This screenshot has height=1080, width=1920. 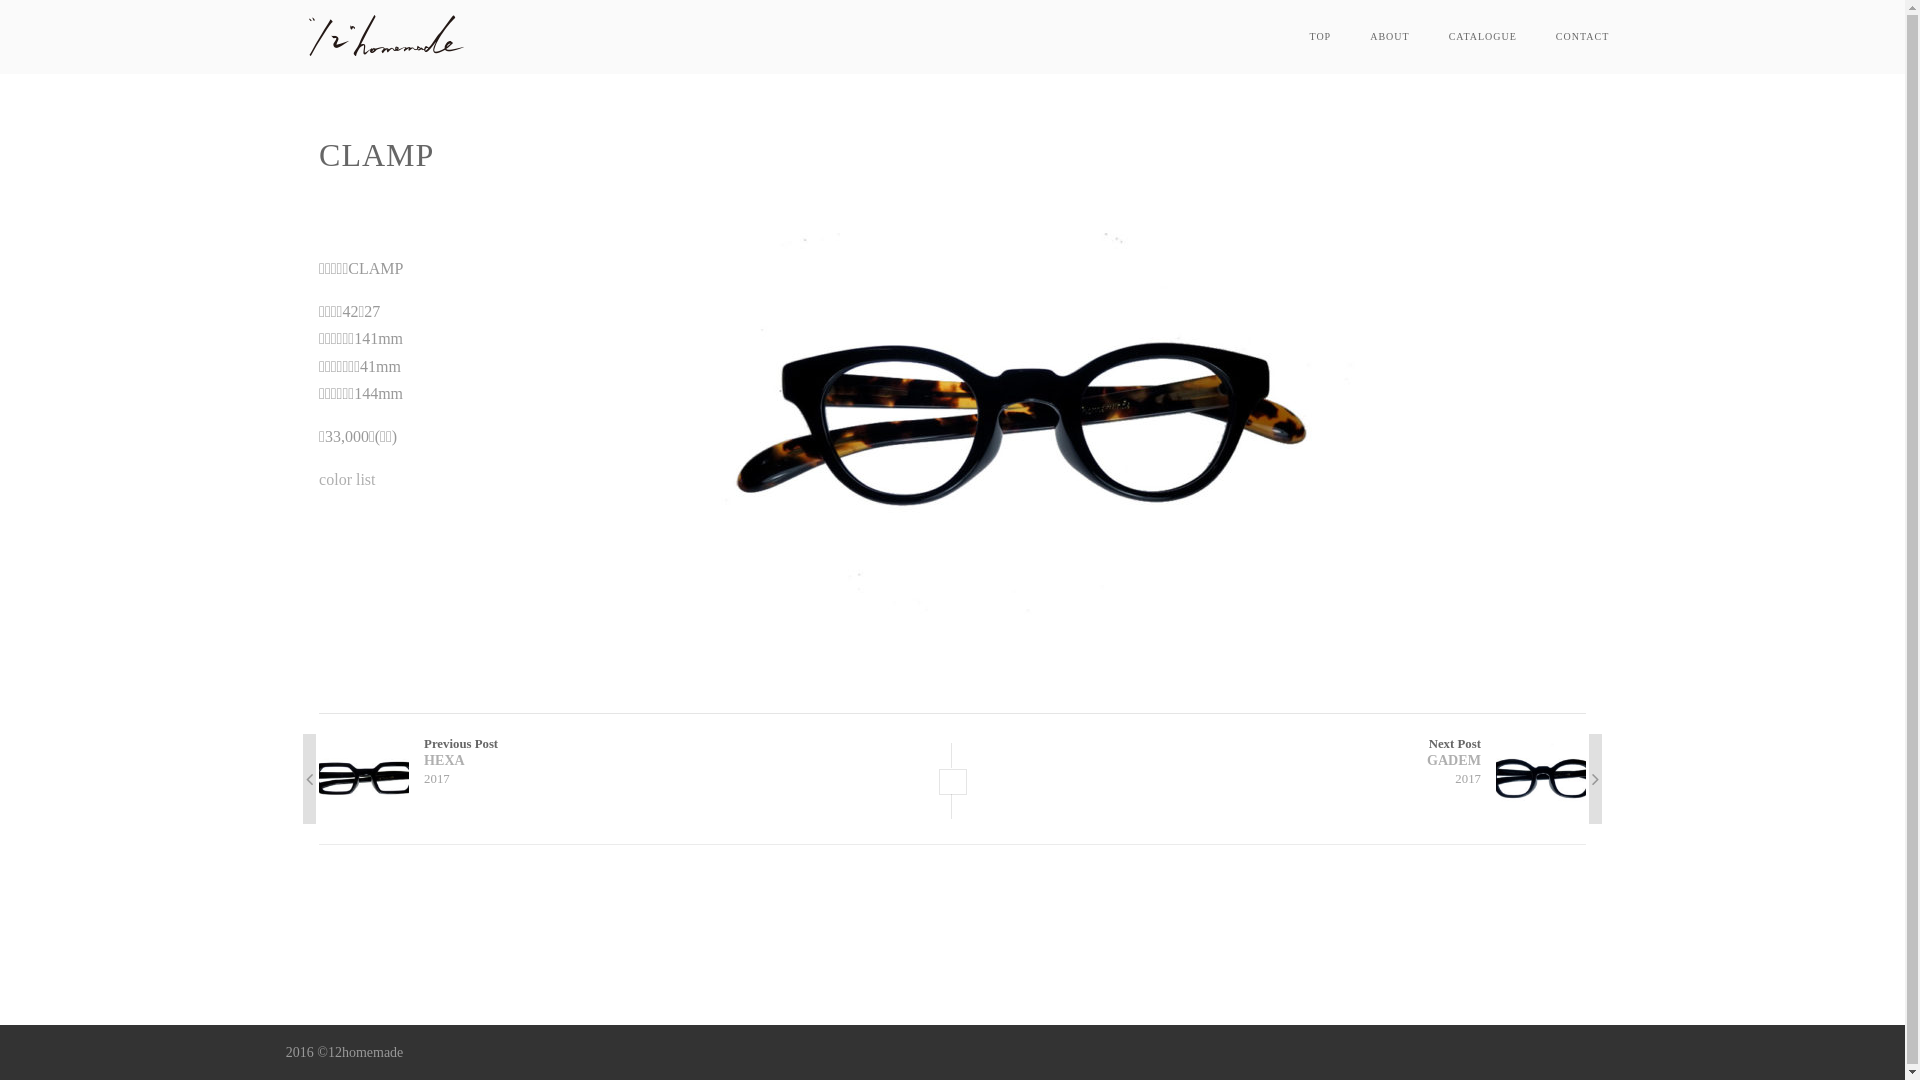 I want to click on Next Post
GADEM, so click(x=1268, y=753).